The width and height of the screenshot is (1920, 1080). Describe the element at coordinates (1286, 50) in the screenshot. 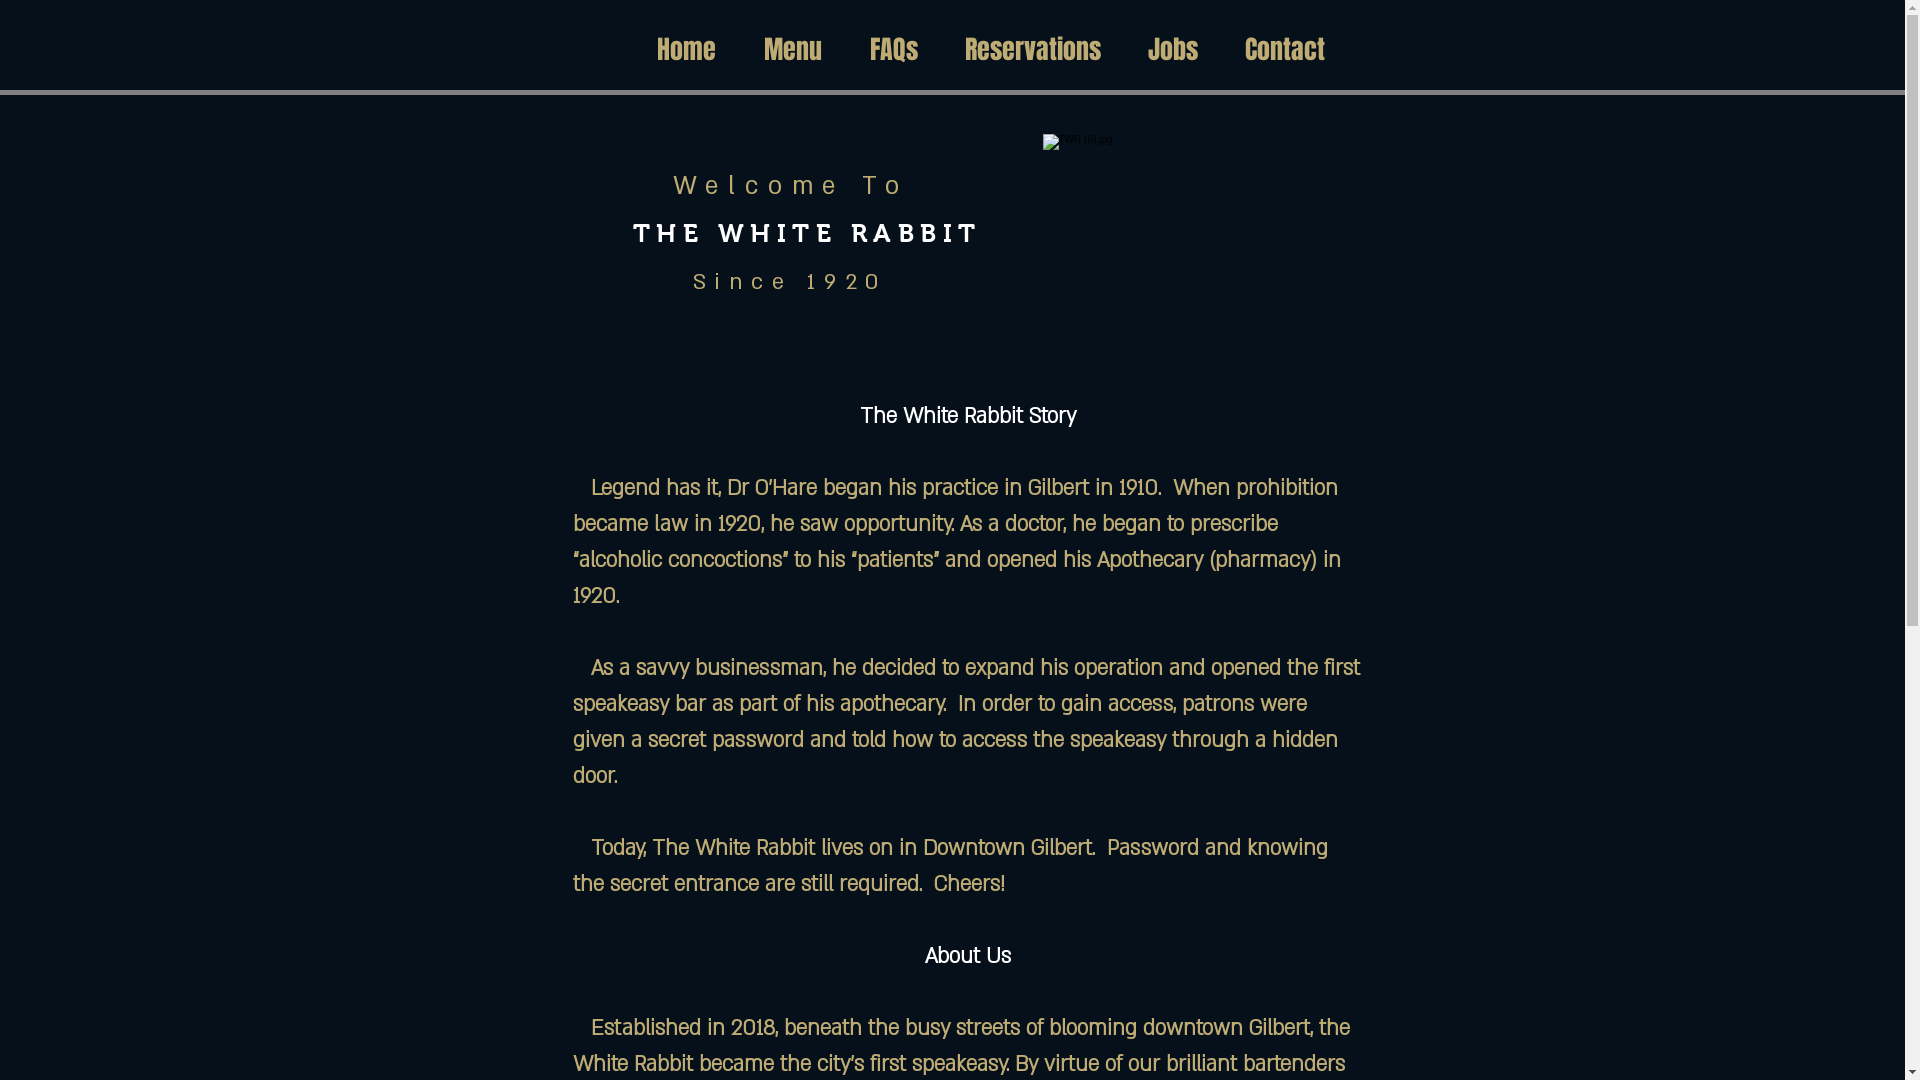

I see `Contact` at that location.